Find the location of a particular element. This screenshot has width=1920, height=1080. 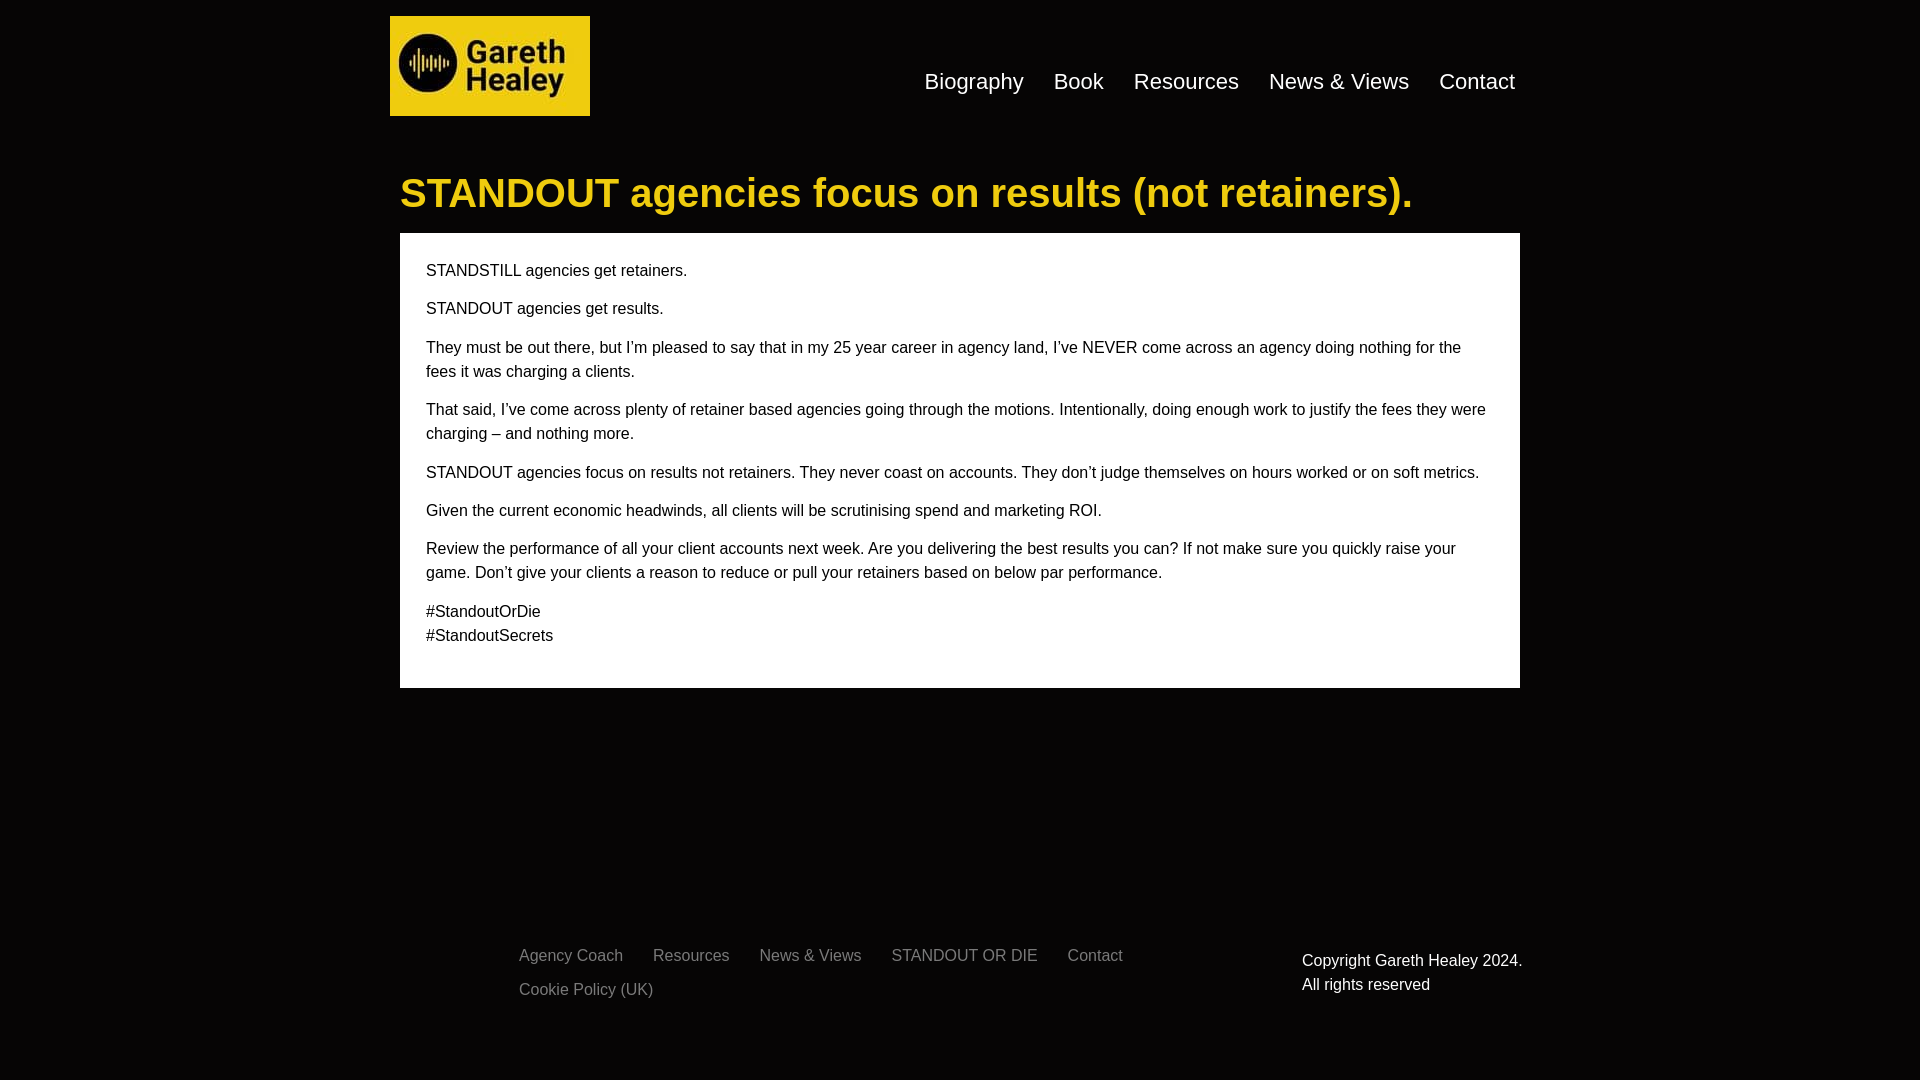

STANDOUT OR DIE is located at coordinates (964, 956).